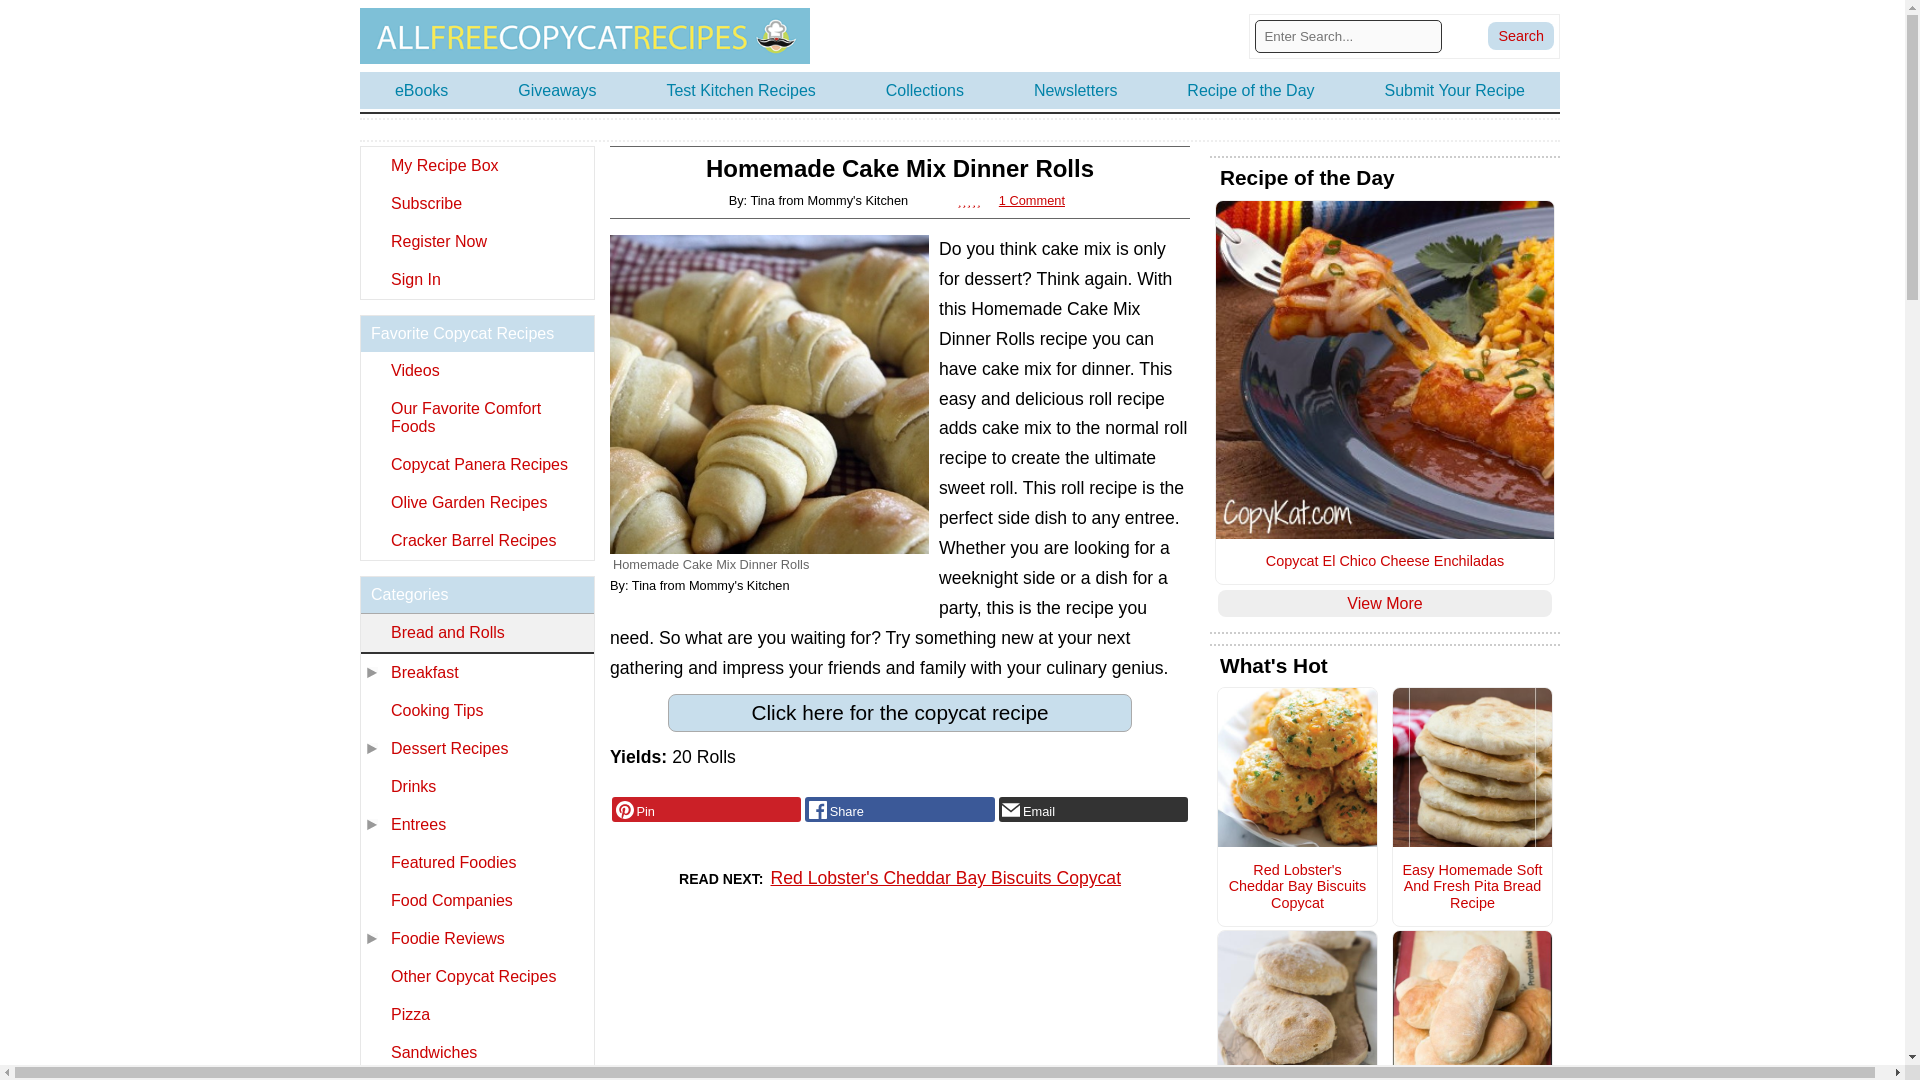 The image size is (1920, 1080). I want to click on Insticator Content Engagement Unit, so click(760, 1008).